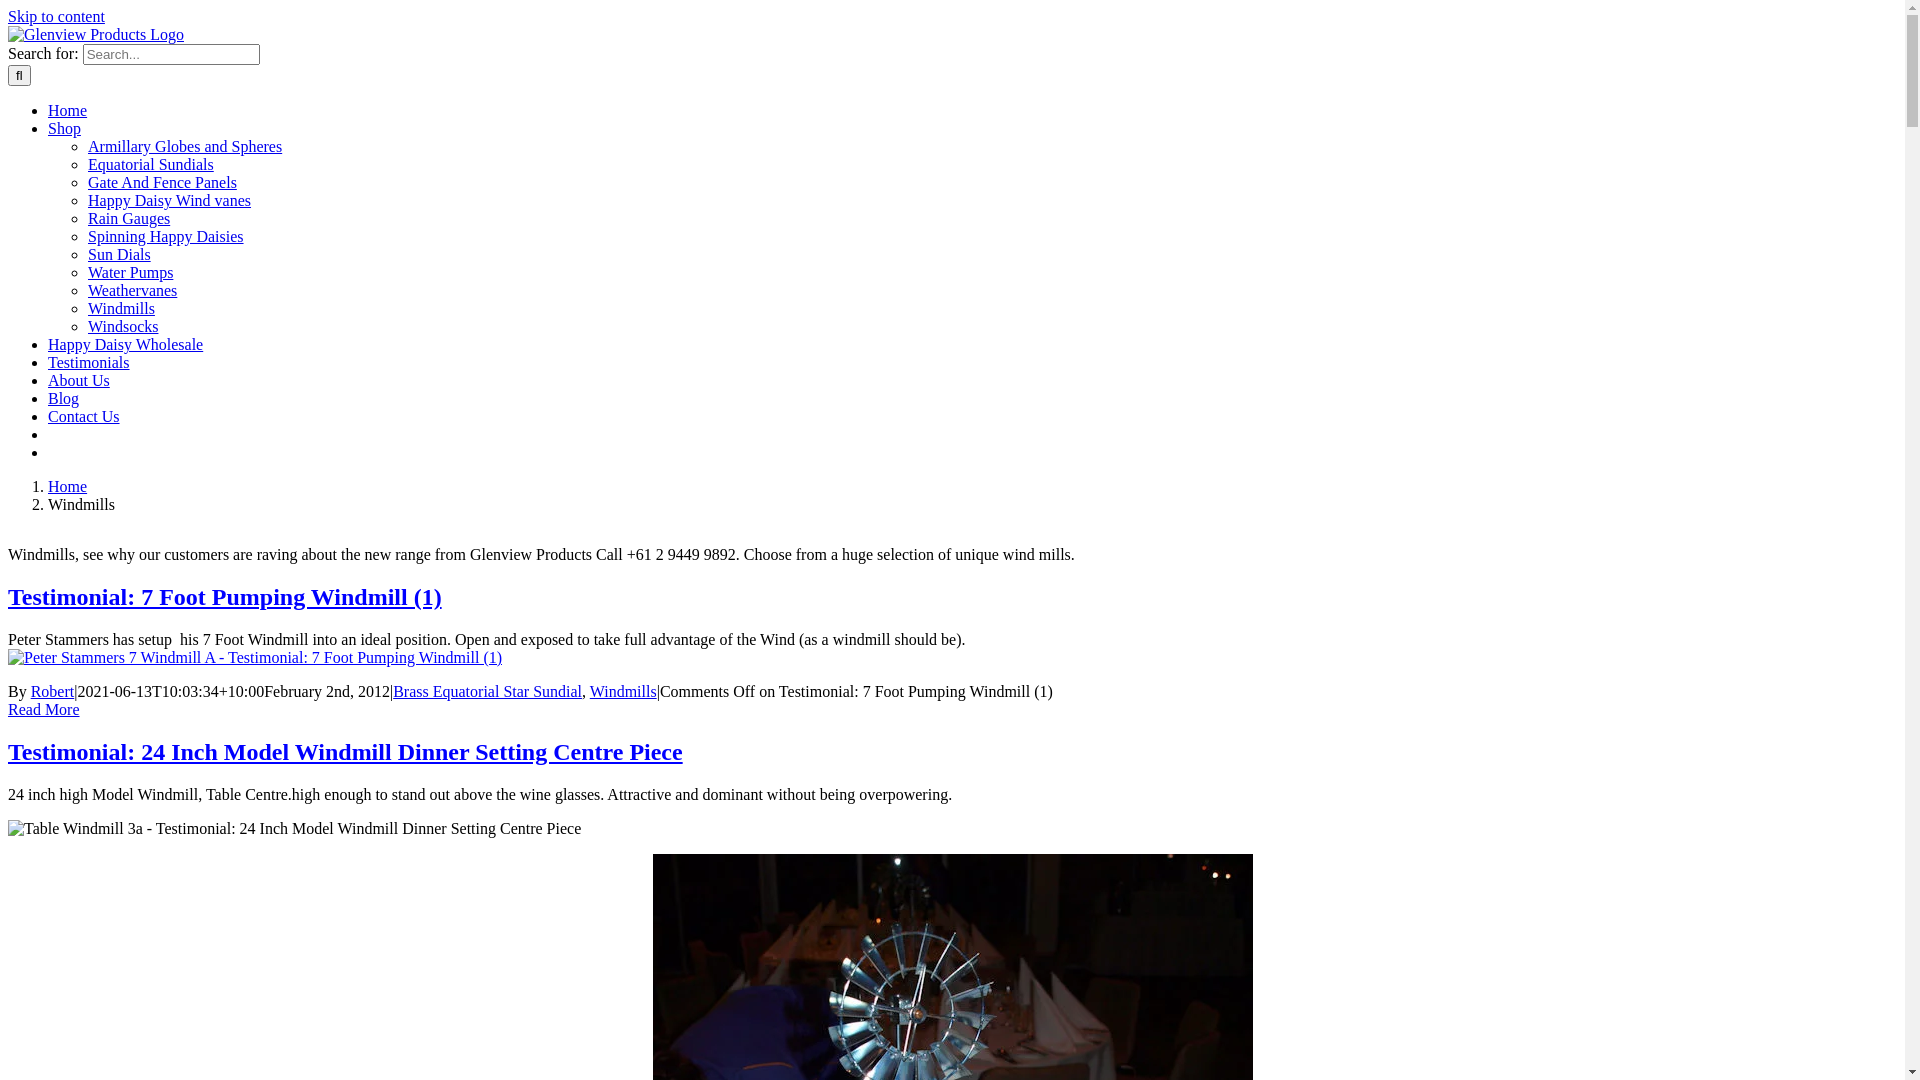  I want to click on Happy Daisy Wind vanes, so click(170, 200).